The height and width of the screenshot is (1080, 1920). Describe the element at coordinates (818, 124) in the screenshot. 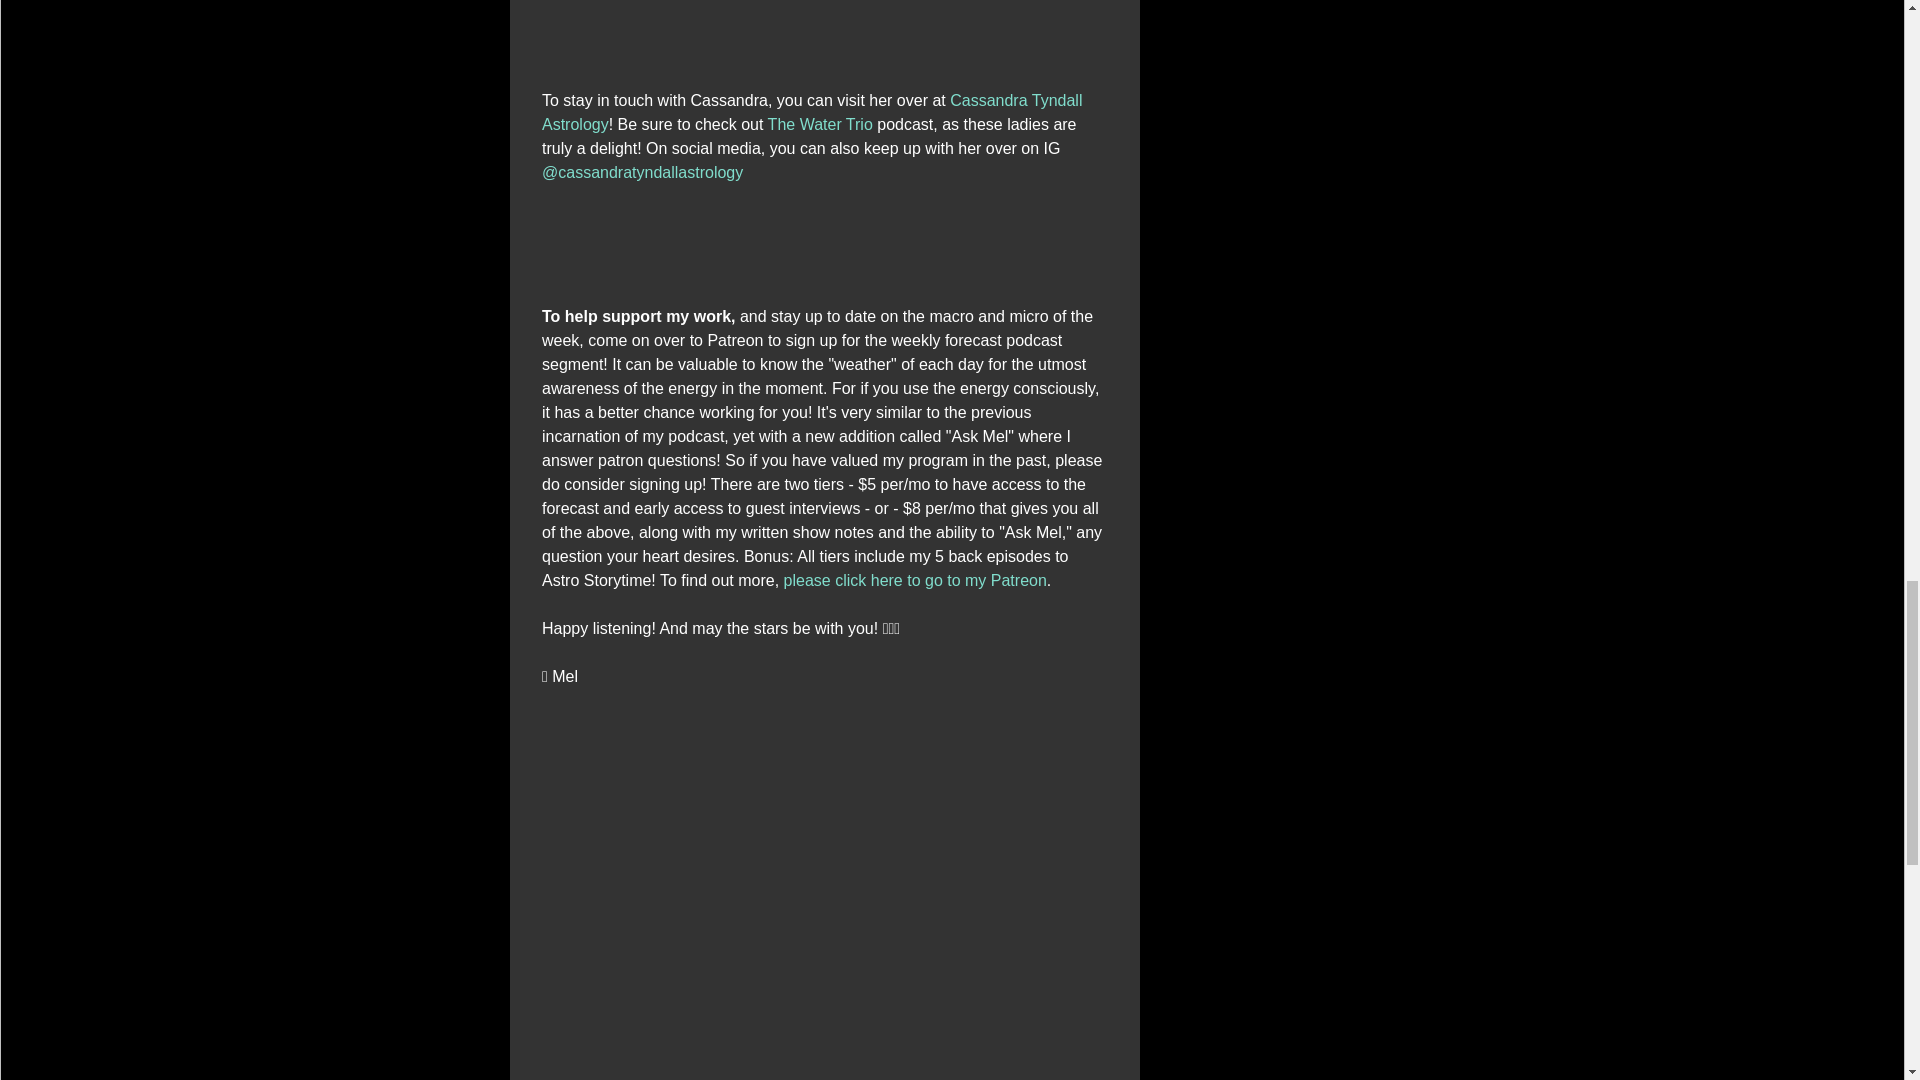

I see `The Water Trio` at that location.